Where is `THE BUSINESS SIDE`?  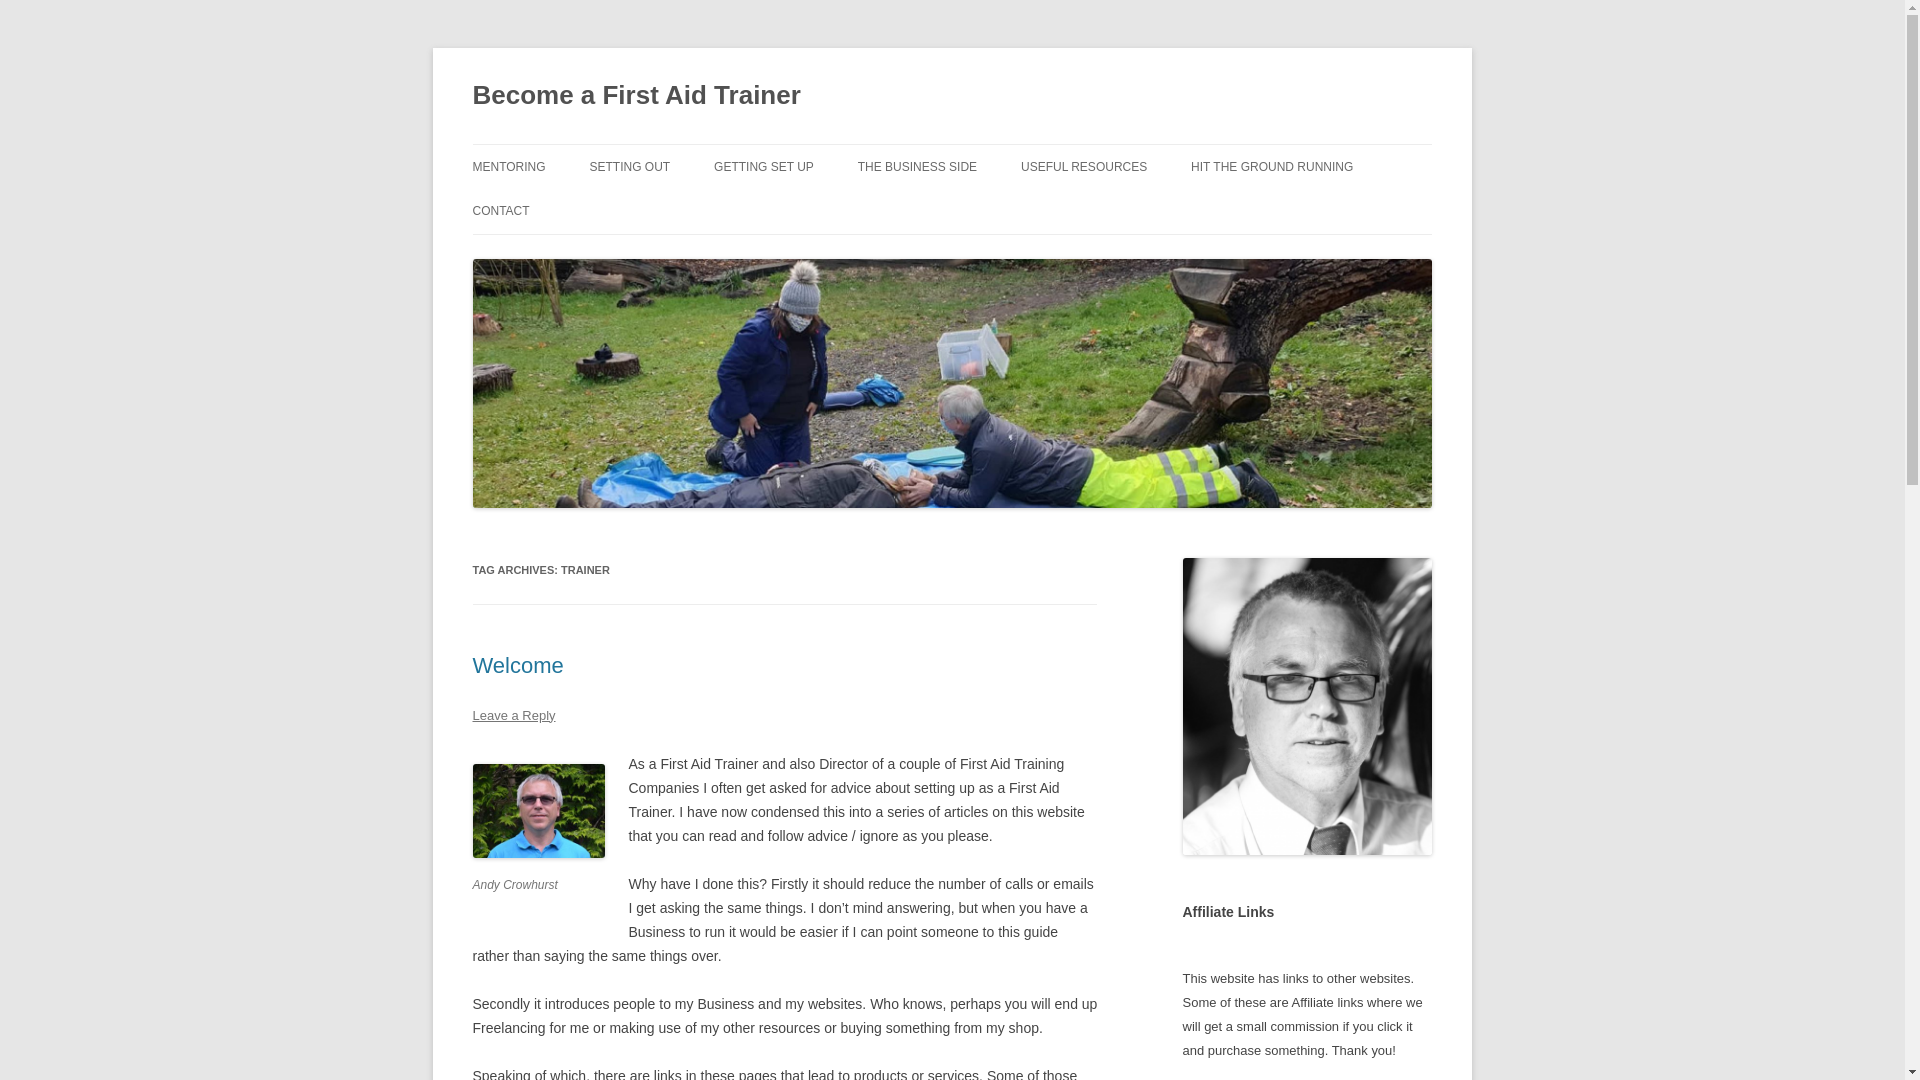
THE BUSINESS SIDE is located at coordinates (918, 166).